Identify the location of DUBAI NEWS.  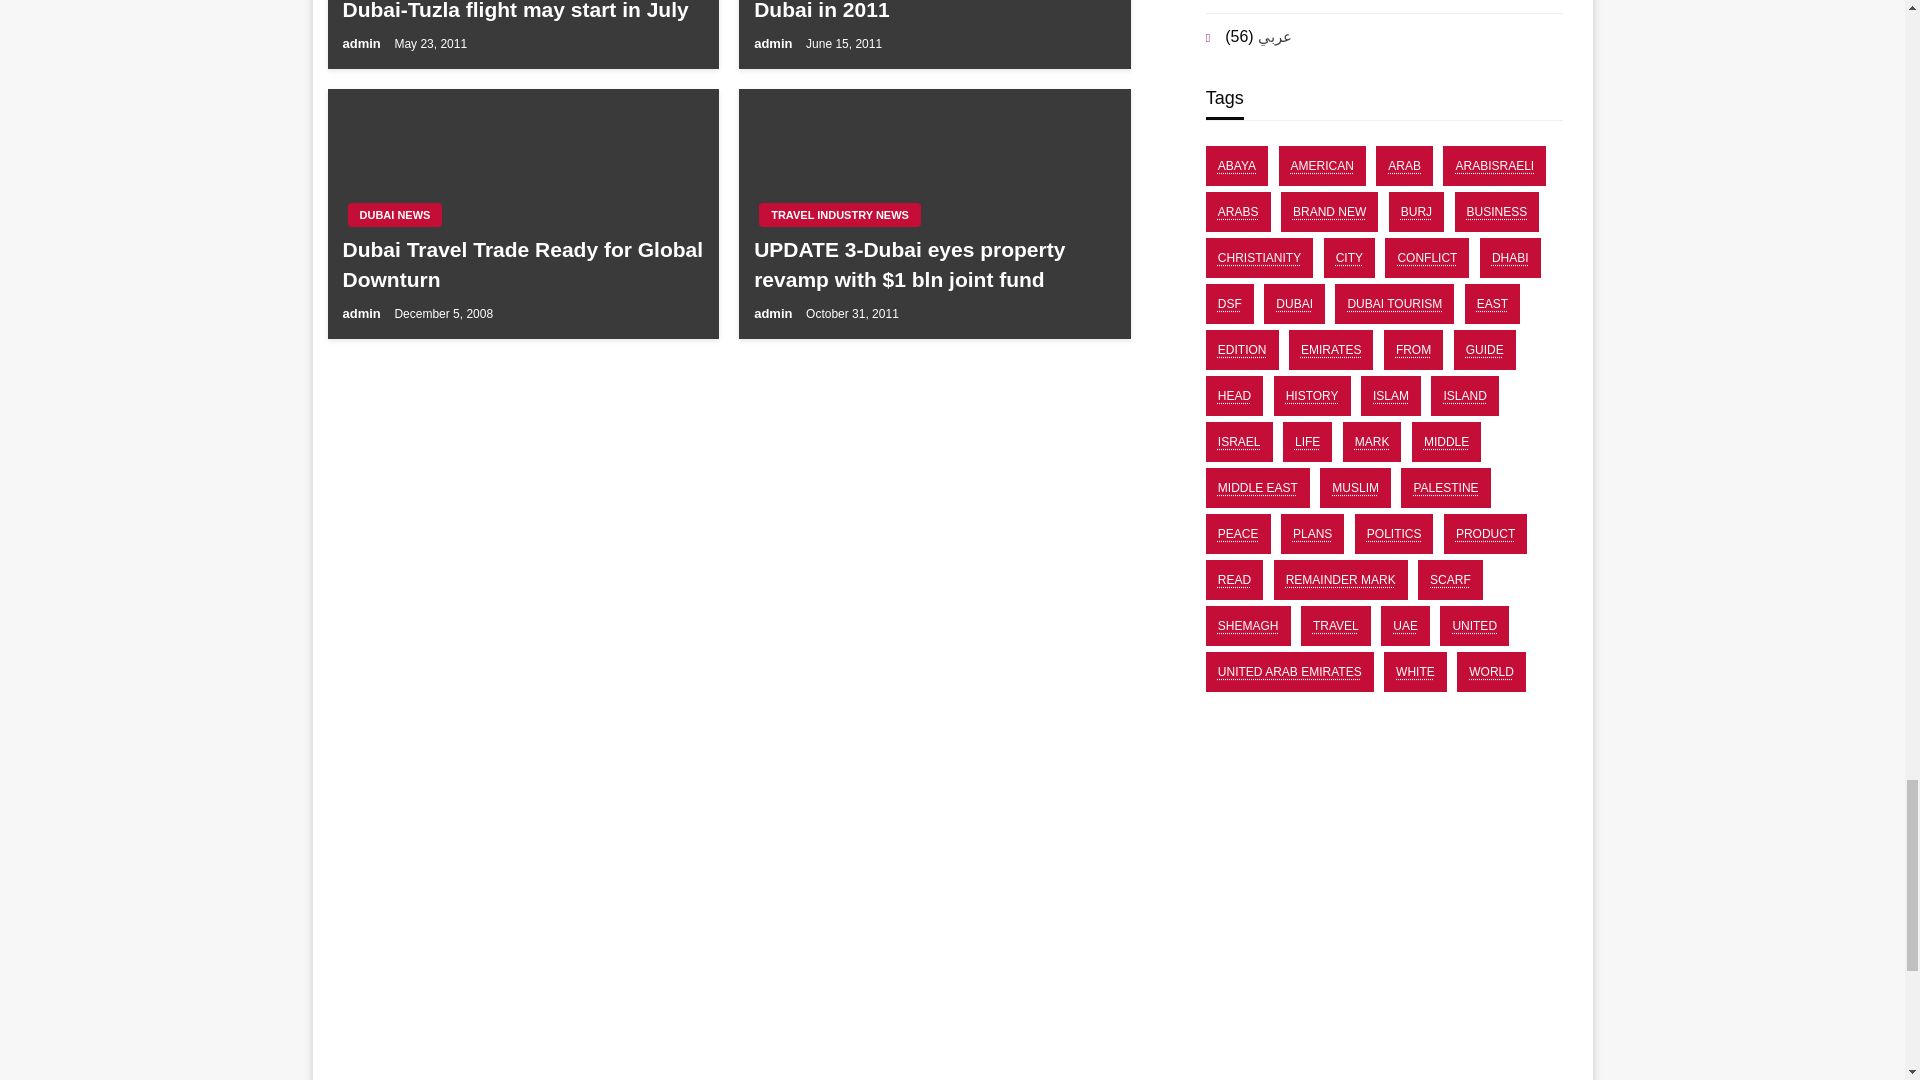
(395, 214).